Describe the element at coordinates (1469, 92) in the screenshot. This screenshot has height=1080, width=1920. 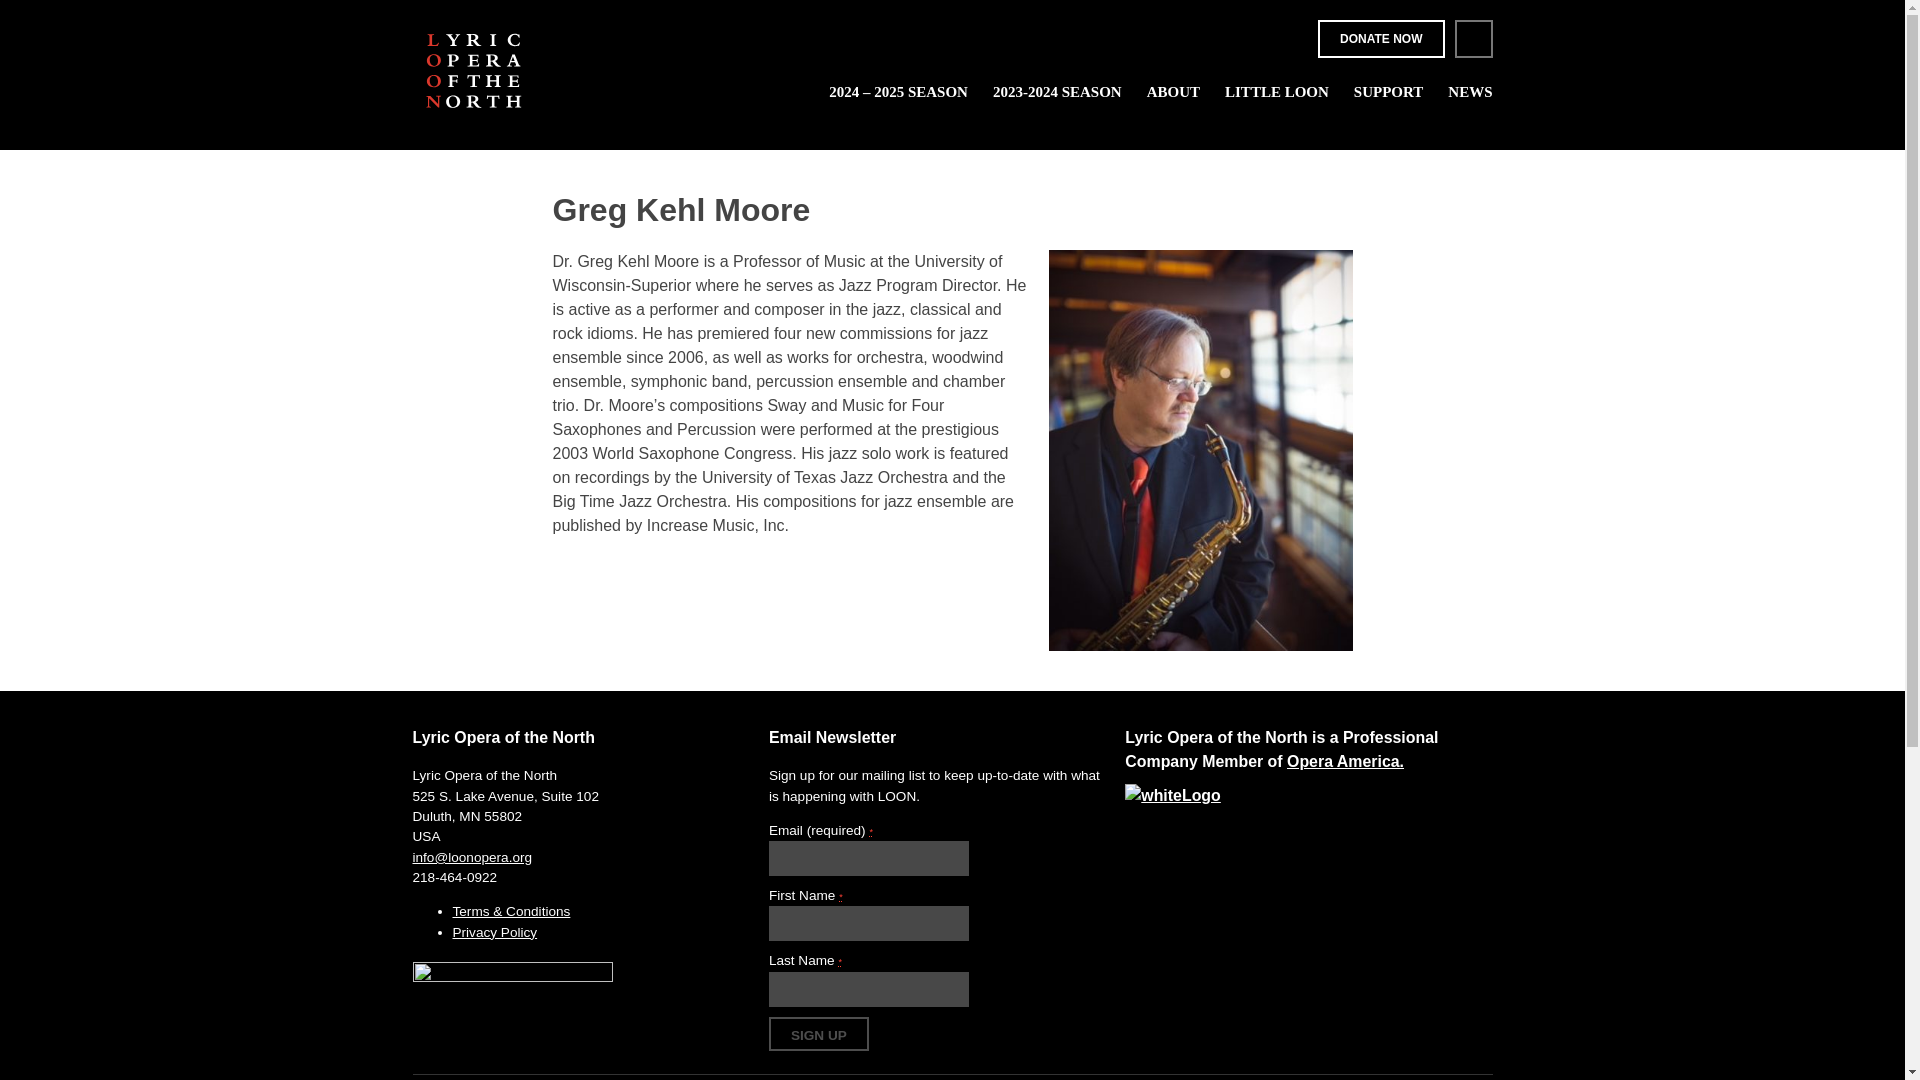
I see `NEWS` at that location.